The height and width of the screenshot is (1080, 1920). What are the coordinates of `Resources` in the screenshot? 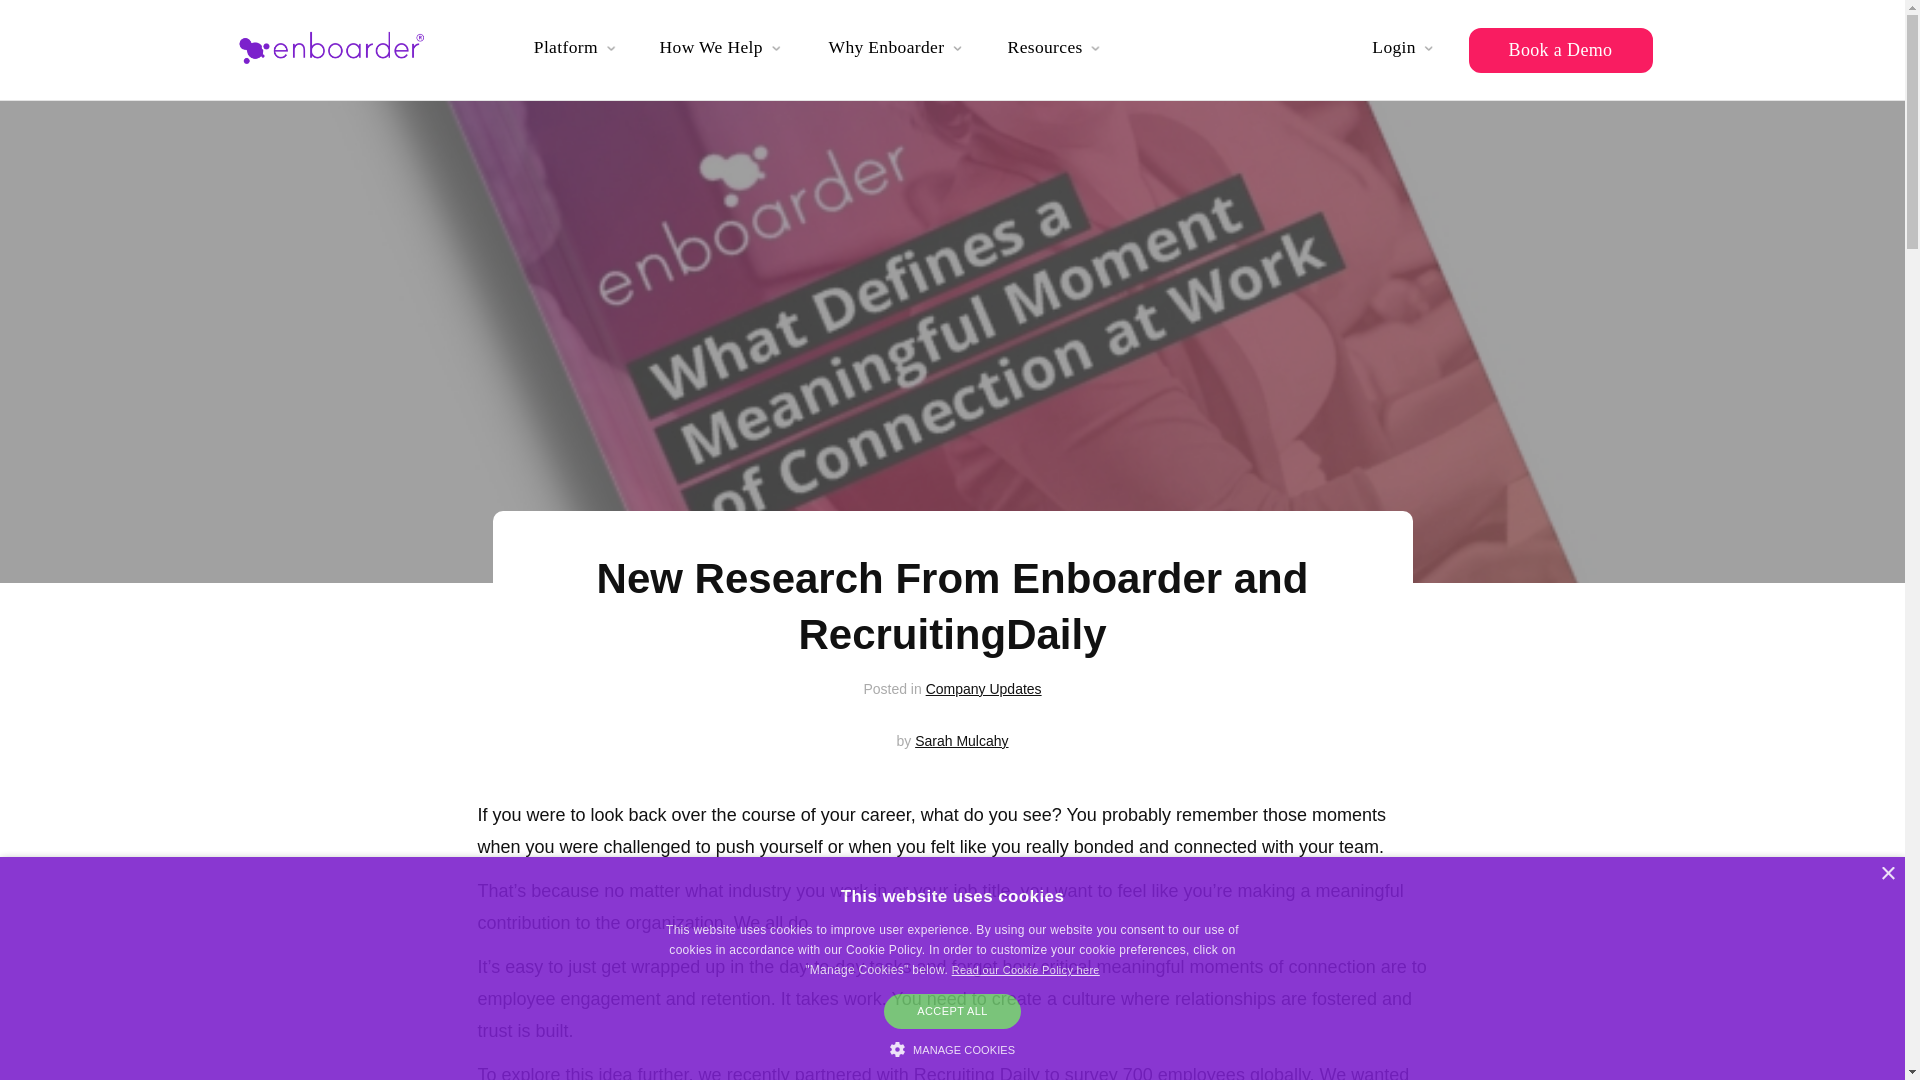 It's located at (1060, 54).